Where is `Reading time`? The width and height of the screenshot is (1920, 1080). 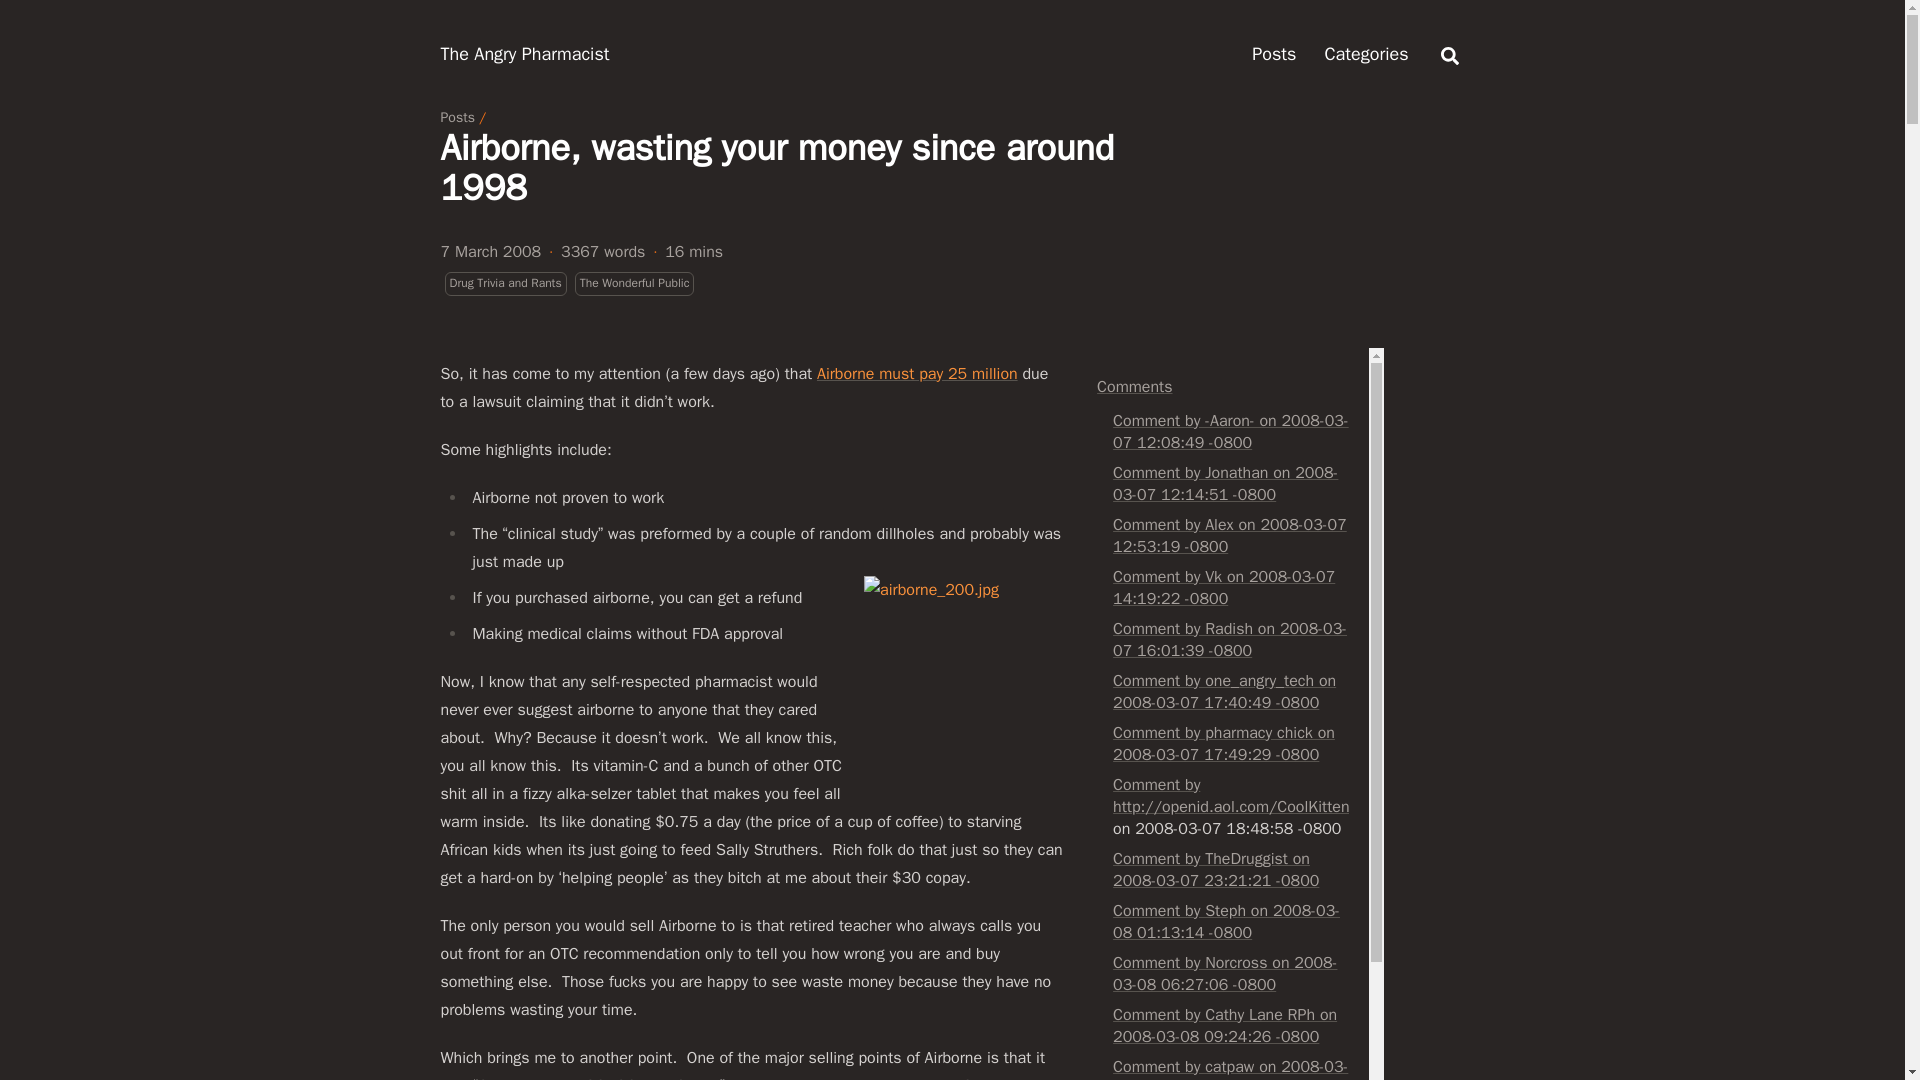
Reading time is located at coordinates (694, 251).